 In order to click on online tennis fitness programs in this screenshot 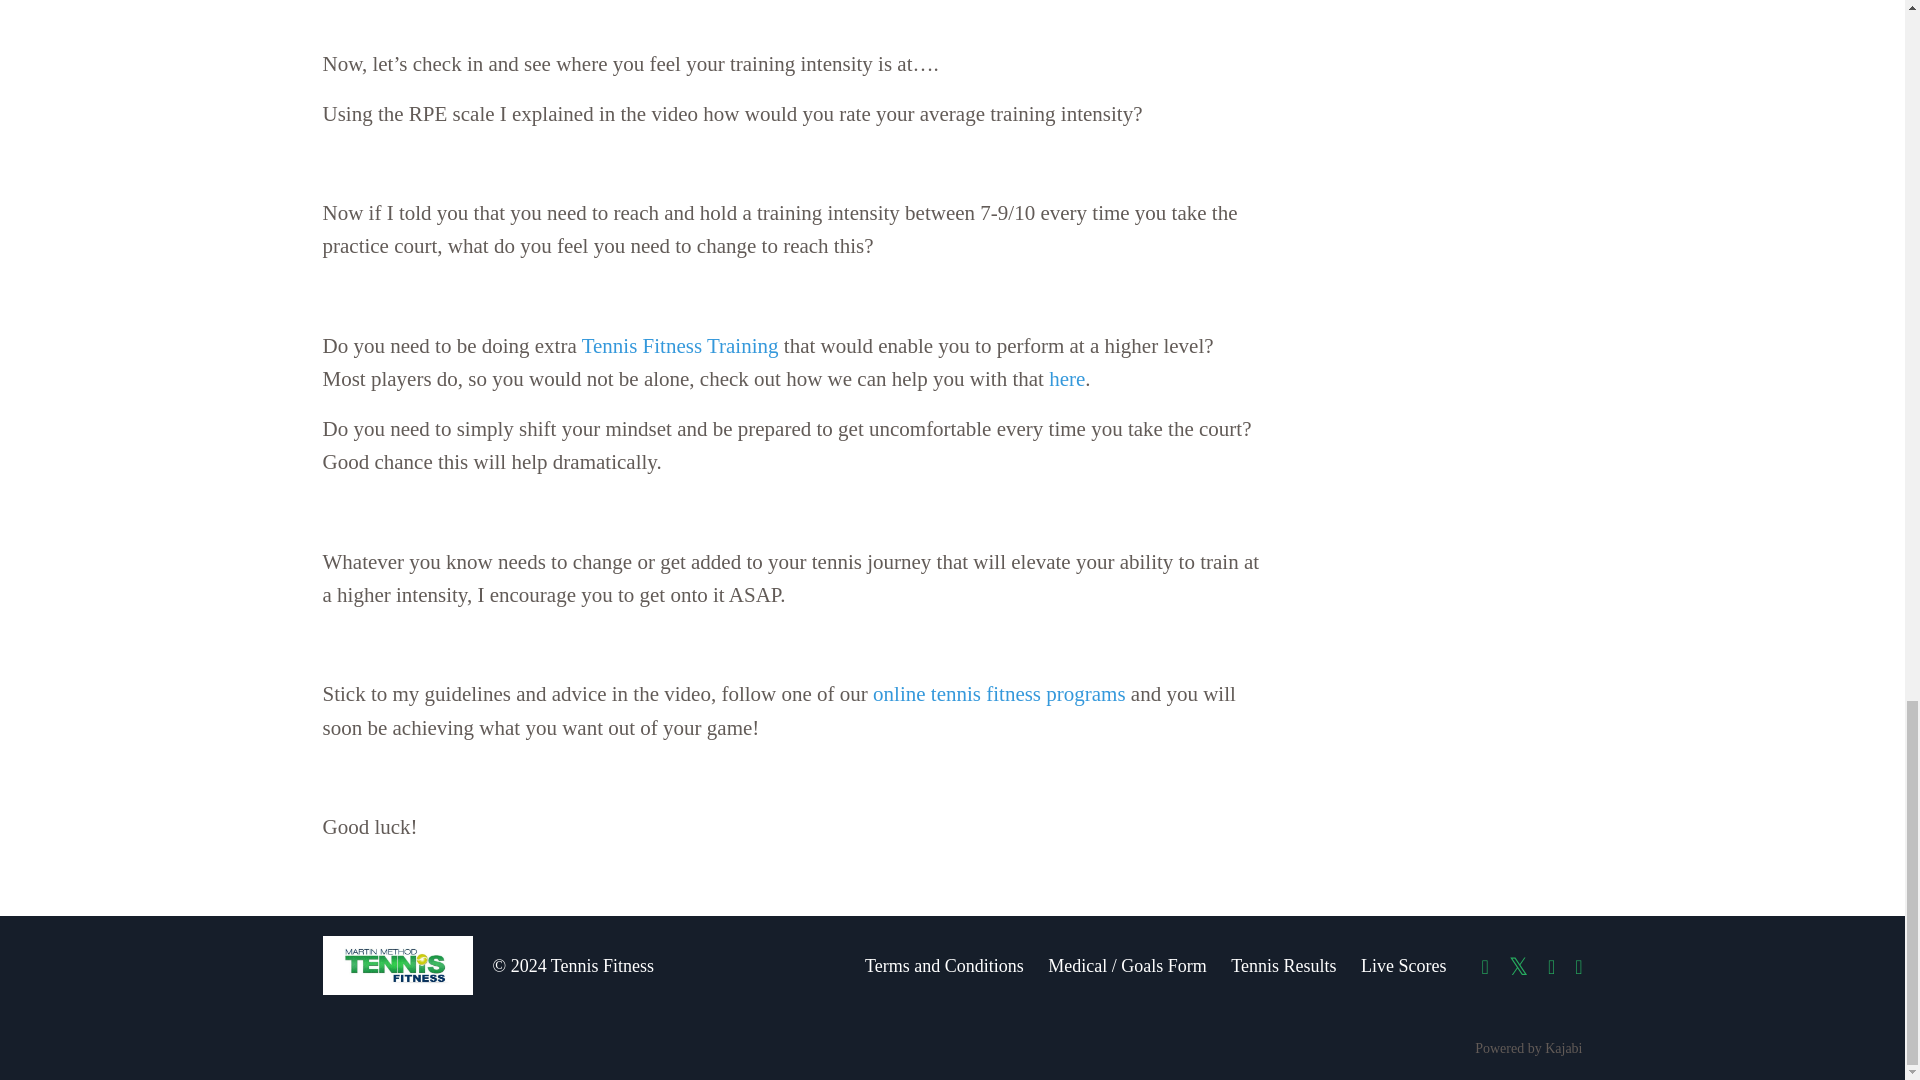, I will do `click(999, 694)`.